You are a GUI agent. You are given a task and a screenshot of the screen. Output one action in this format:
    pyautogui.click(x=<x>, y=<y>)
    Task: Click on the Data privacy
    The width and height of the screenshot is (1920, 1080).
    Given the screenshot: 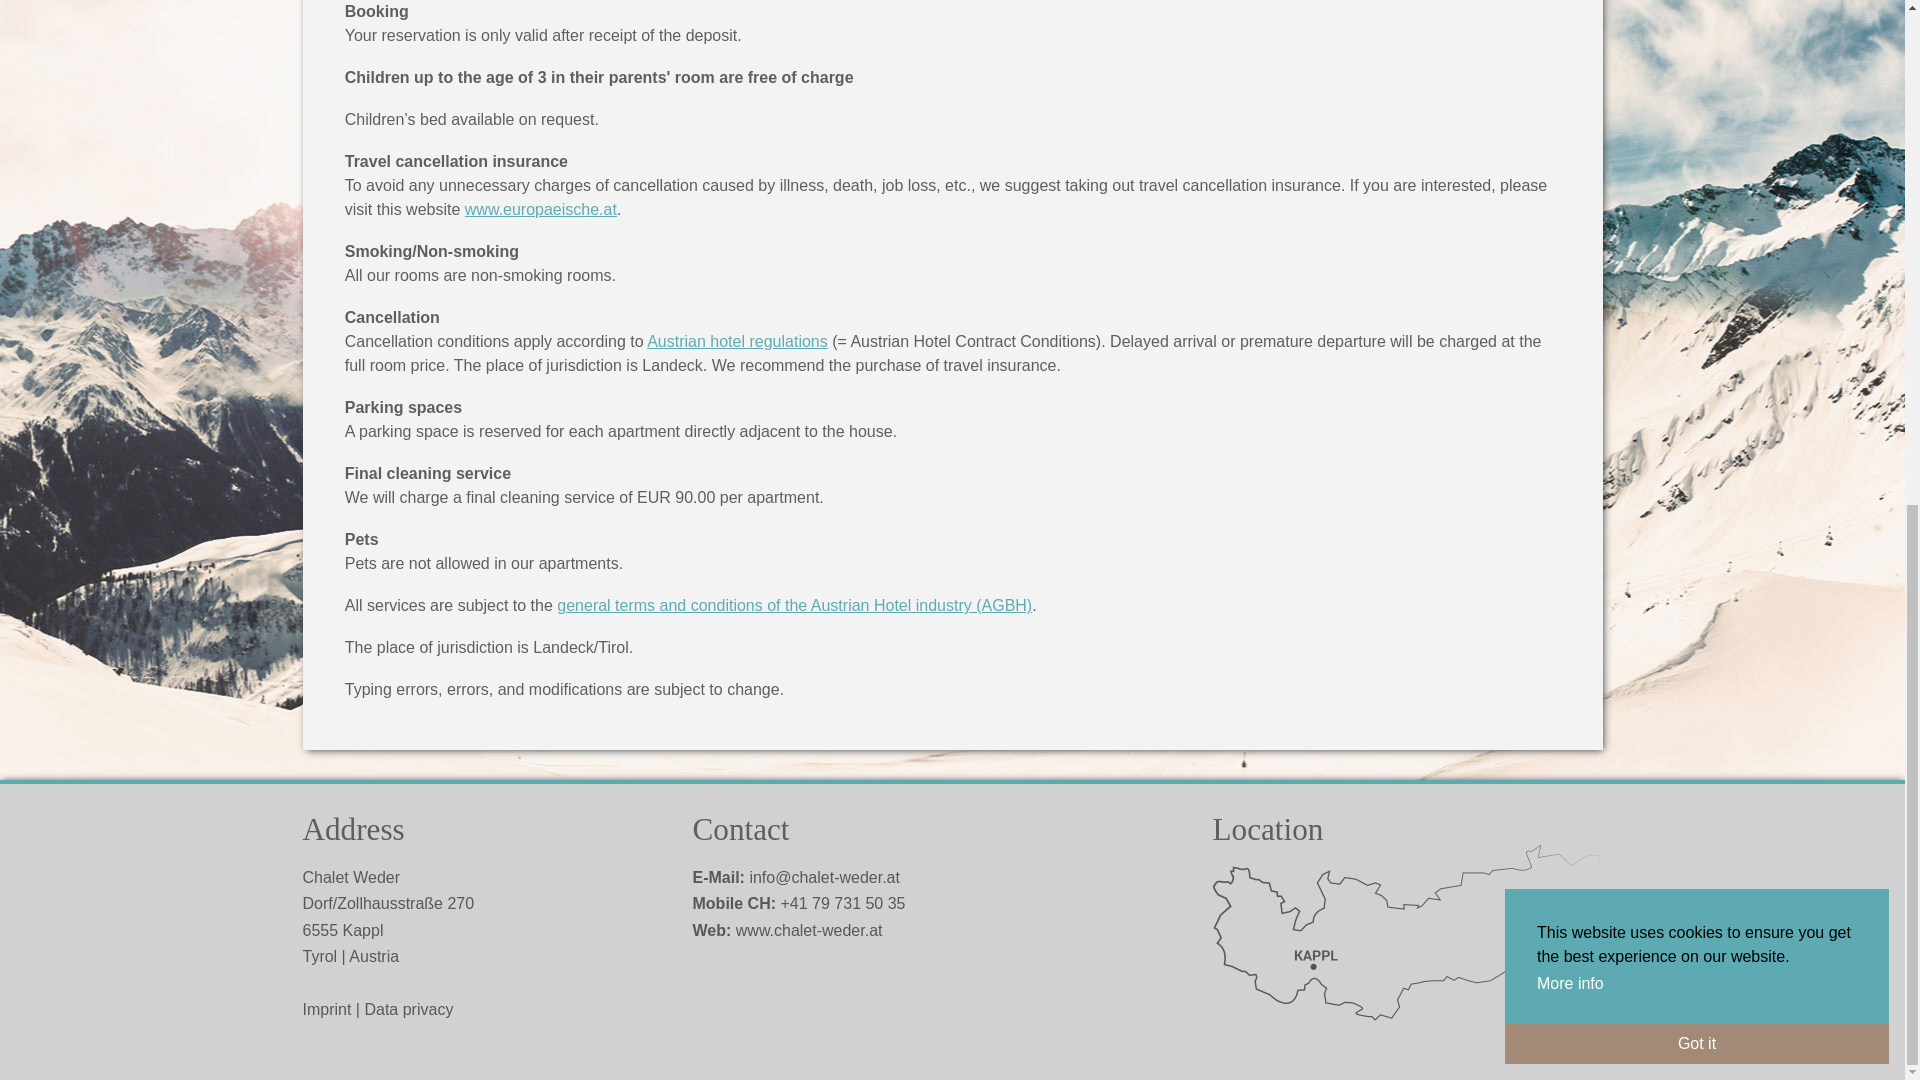 What is the action you would take?
    pyautogui.click(x=408, y=1010)
    